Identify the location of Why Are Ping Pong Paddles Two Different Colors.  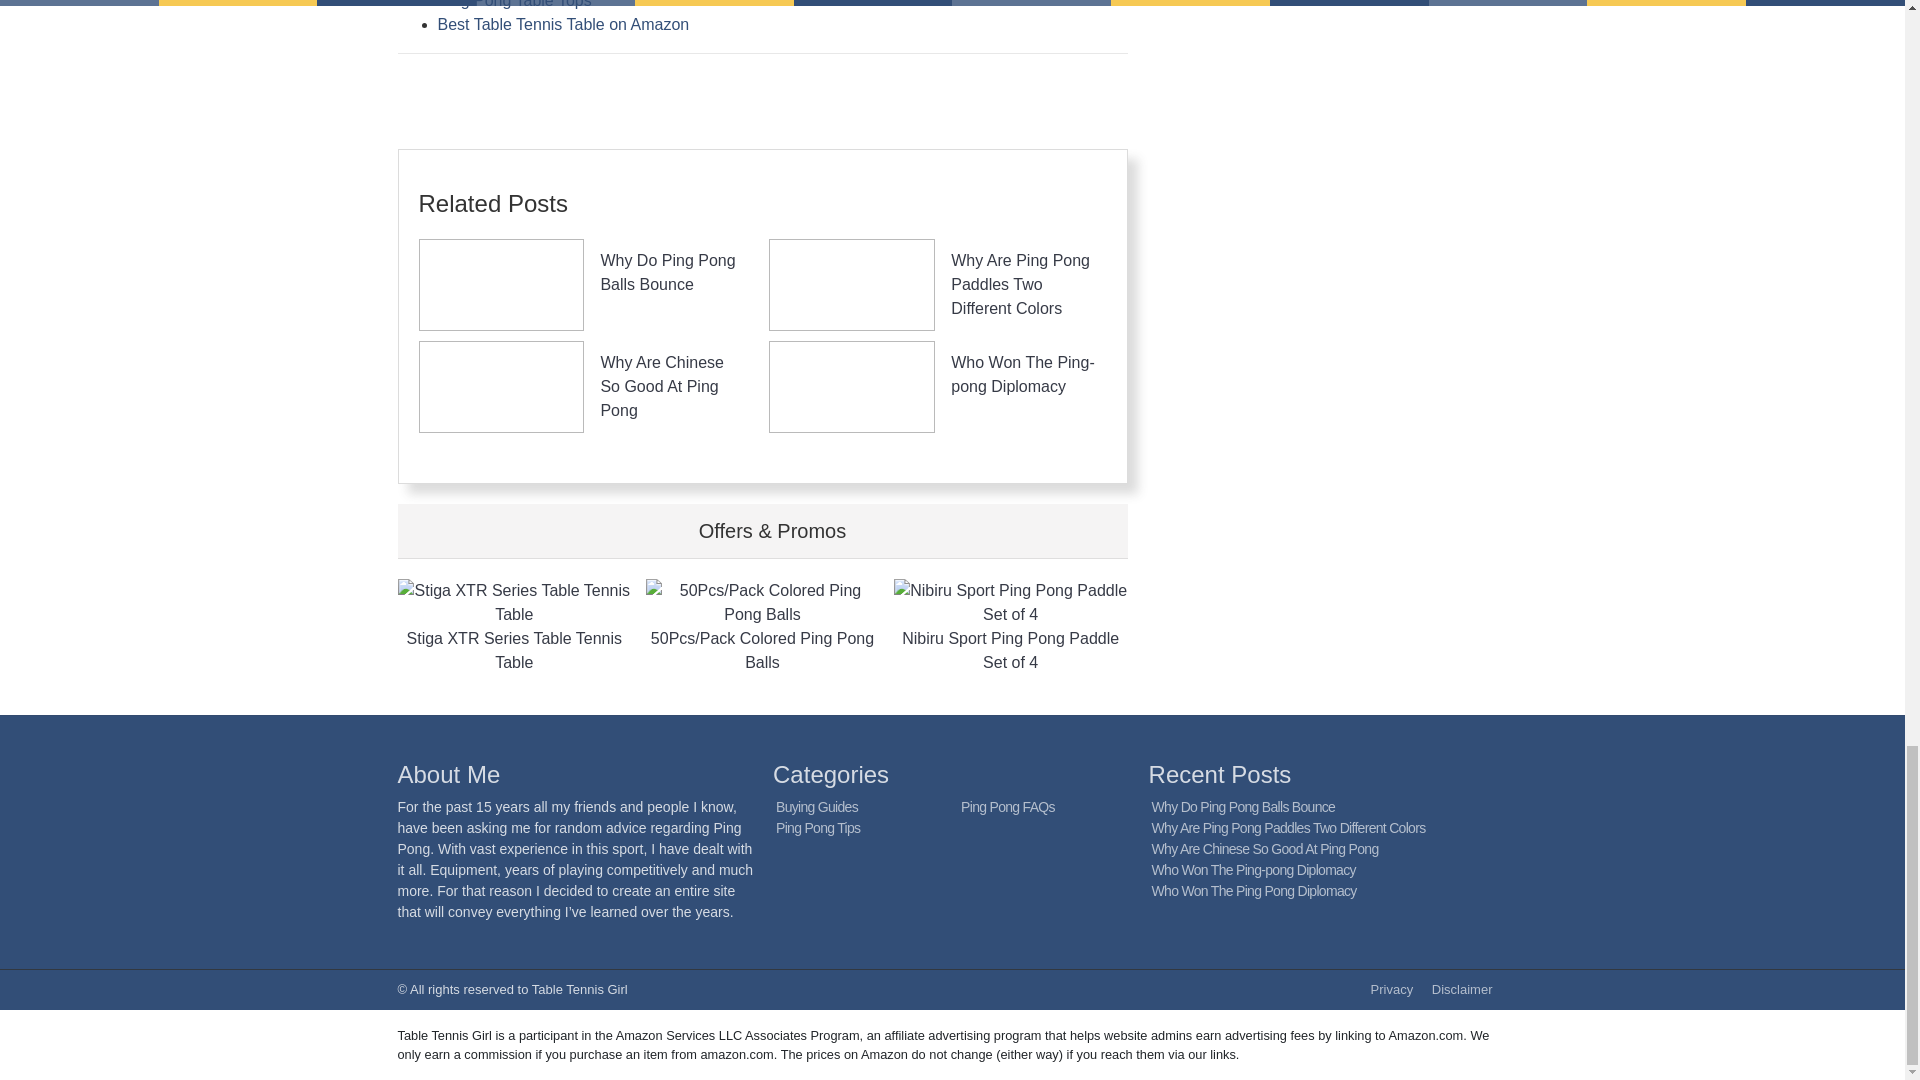
(1020, 284).